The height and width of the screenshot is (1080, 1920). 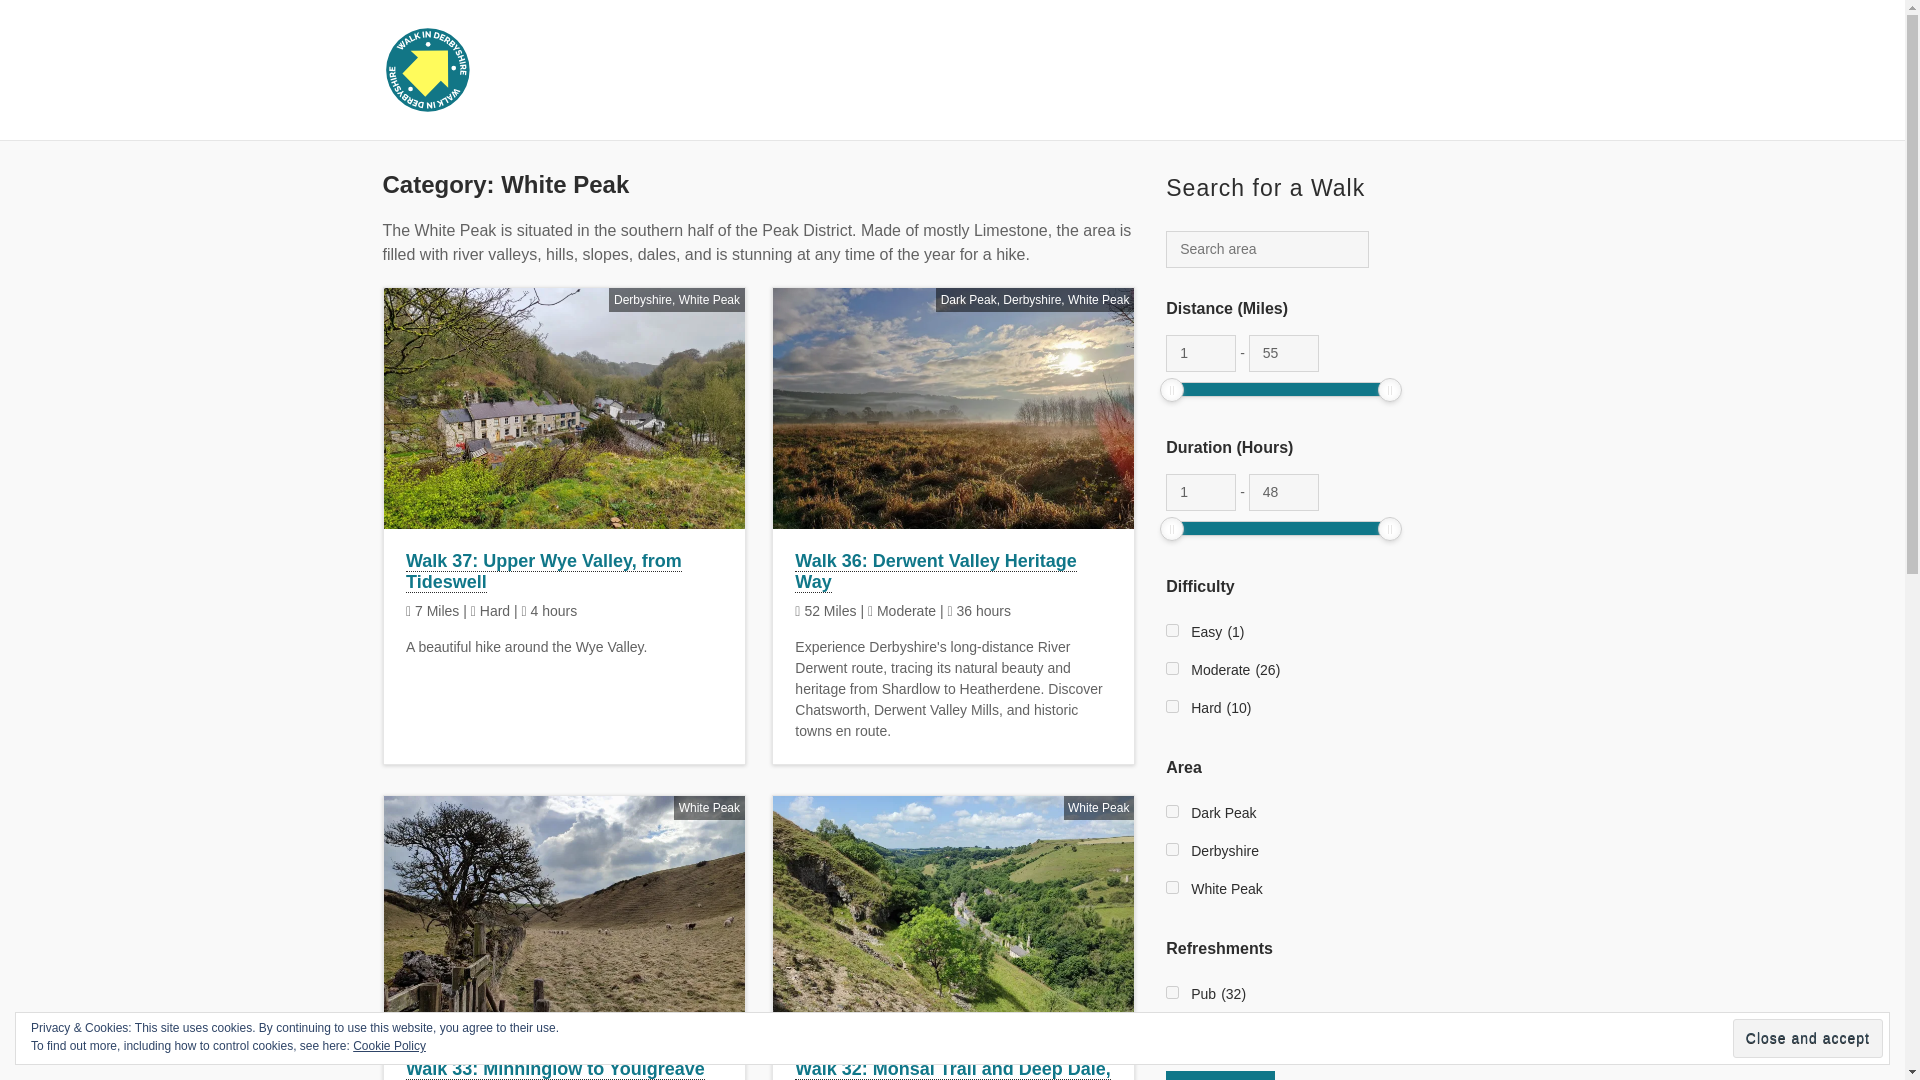 I want to click on white-peak, so click(x=1172, y=886).